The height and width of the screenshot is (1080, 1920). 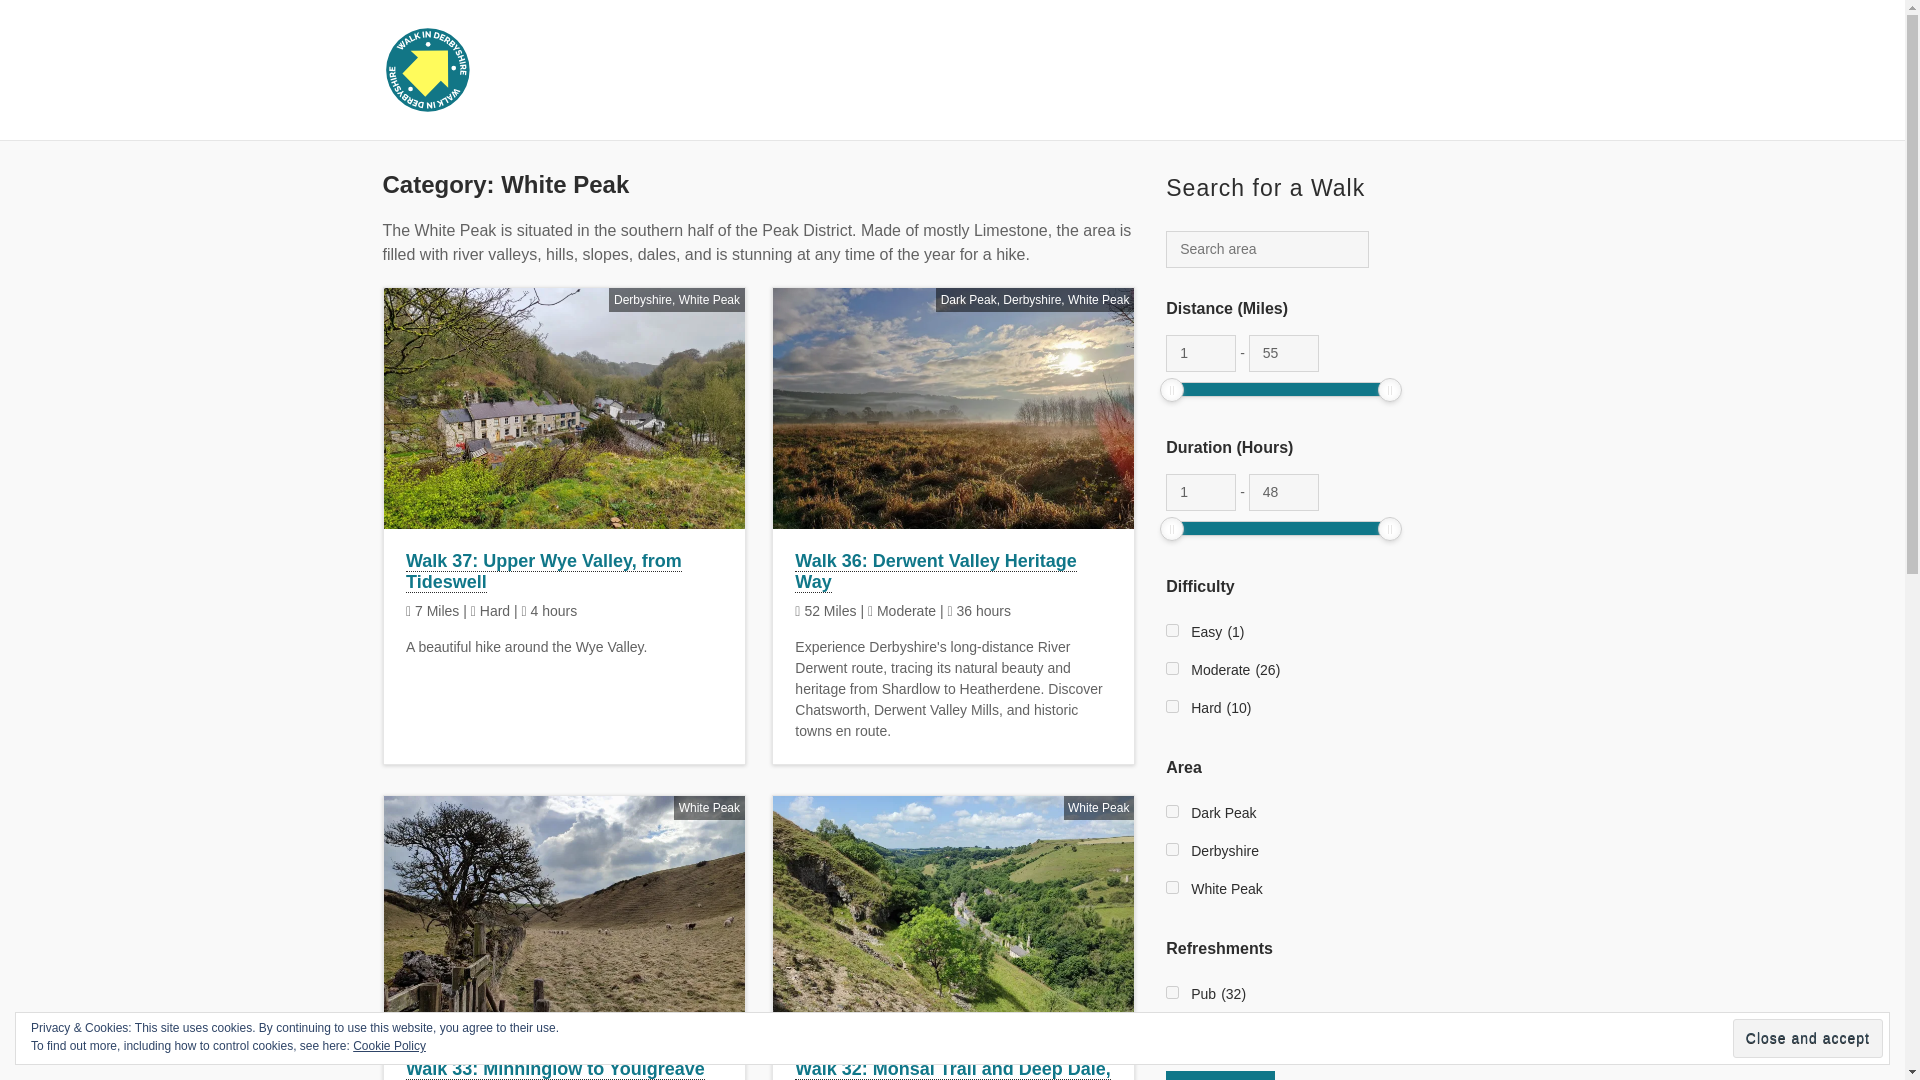 I want to click on white-peak, so click(x=1172, y=886).